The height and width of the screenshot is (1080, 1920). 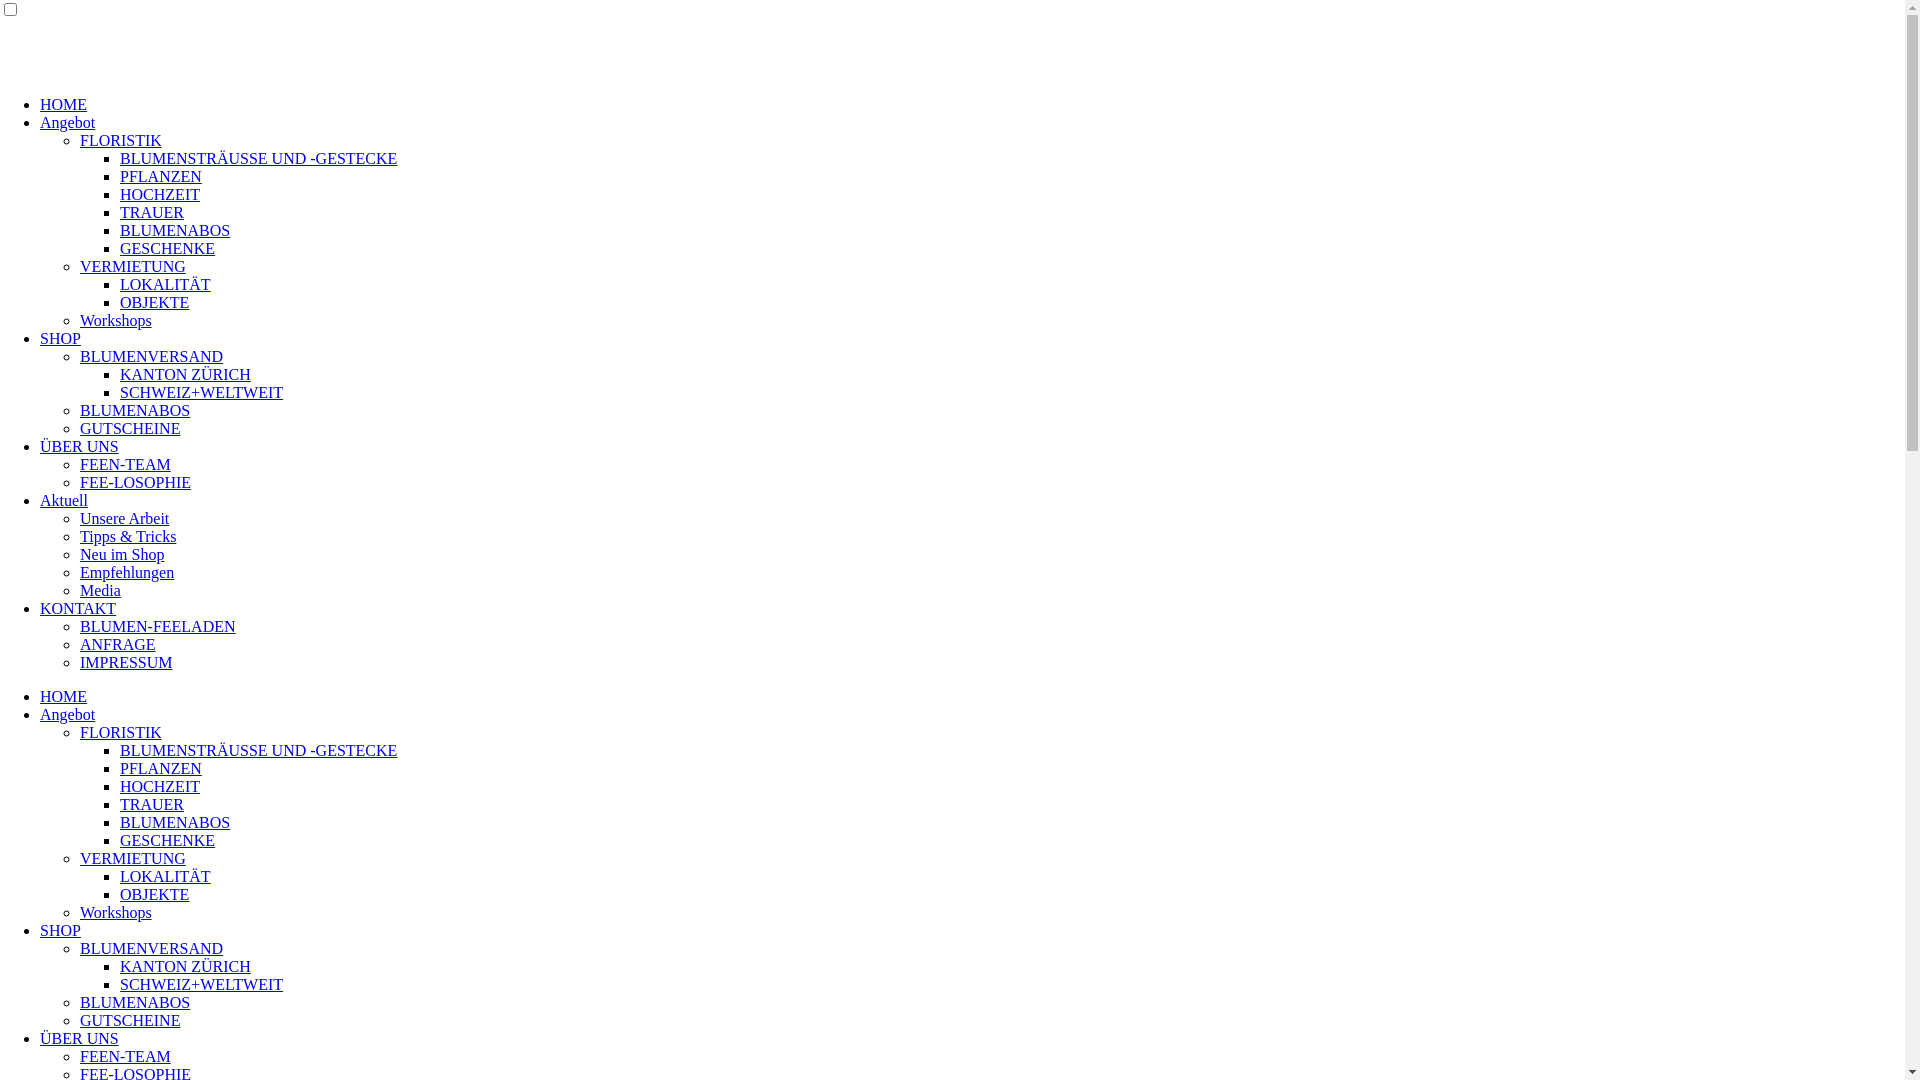 What do you see at coordinates (161, 176) in the screenshot?
I see `PFLANZEN` at bounding box center [161, 176].